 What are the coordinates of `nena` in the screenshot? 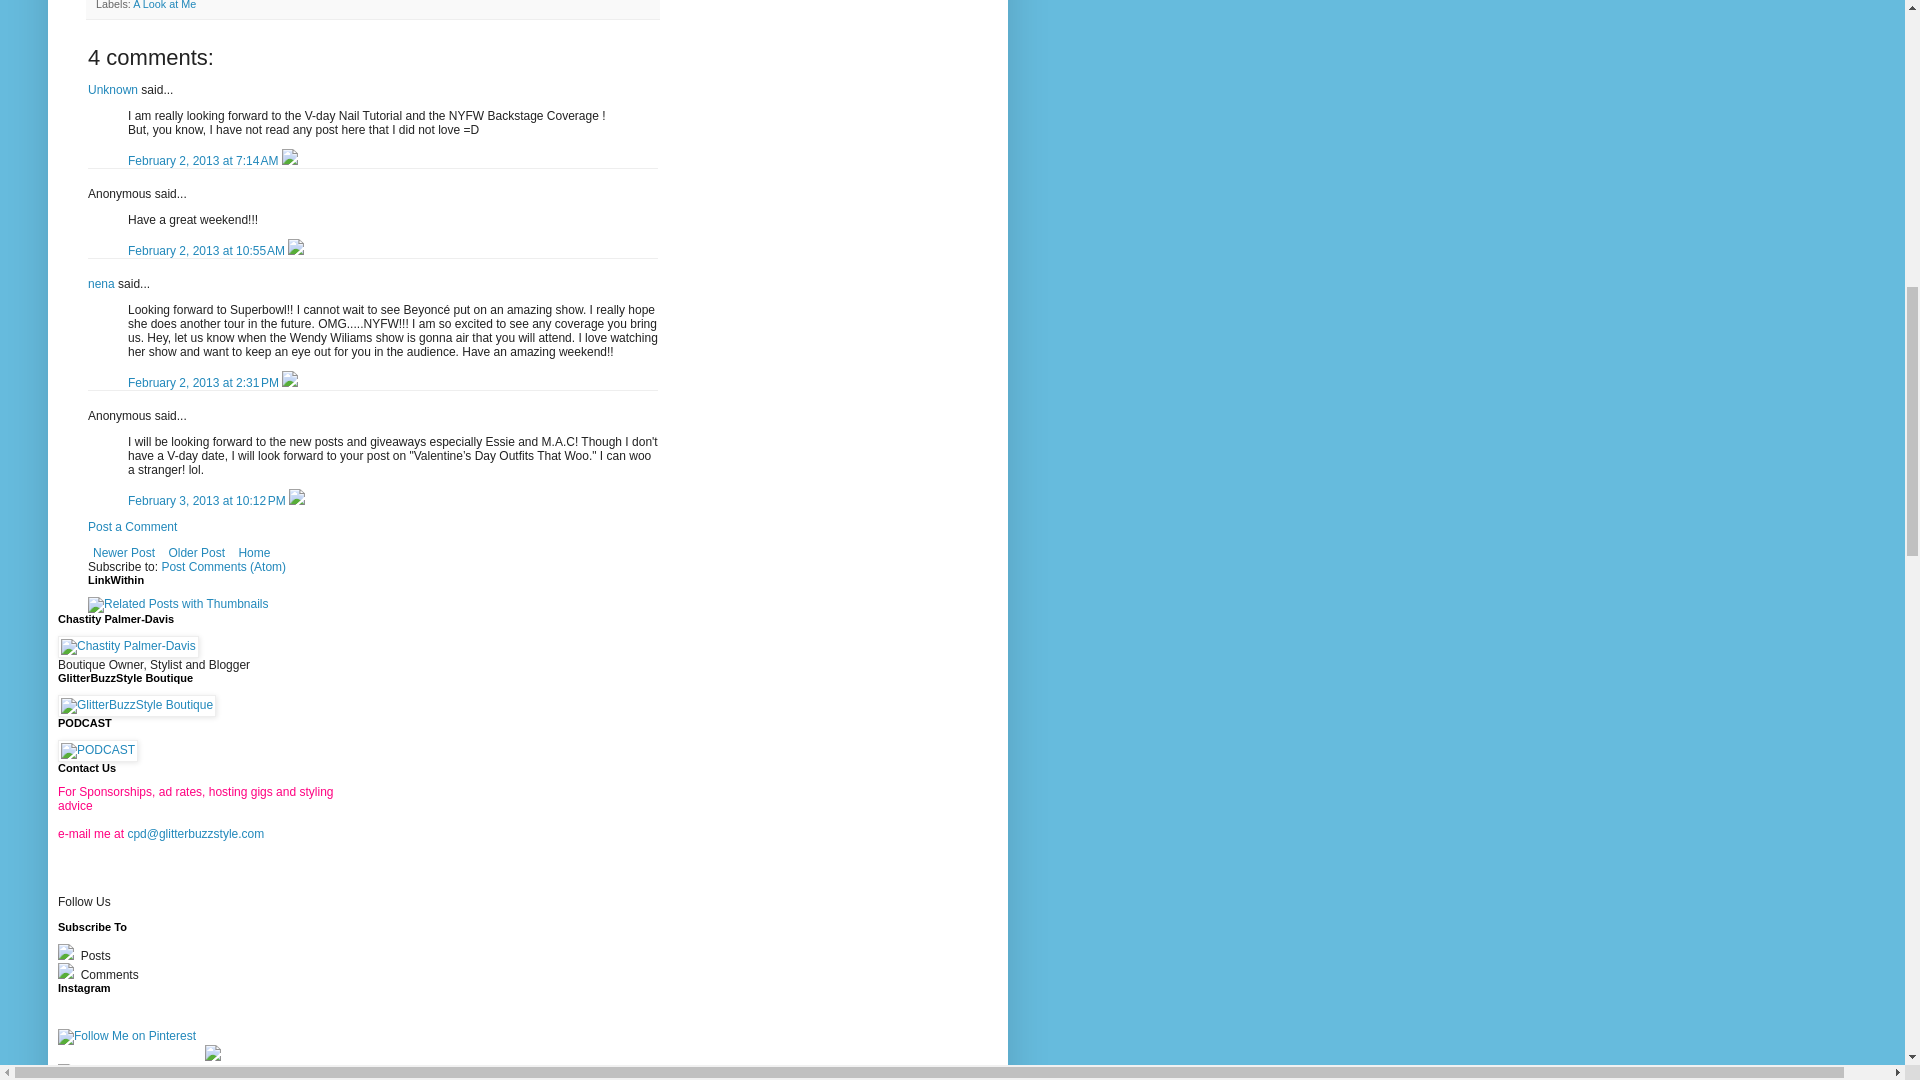 It's located at (102, 283).